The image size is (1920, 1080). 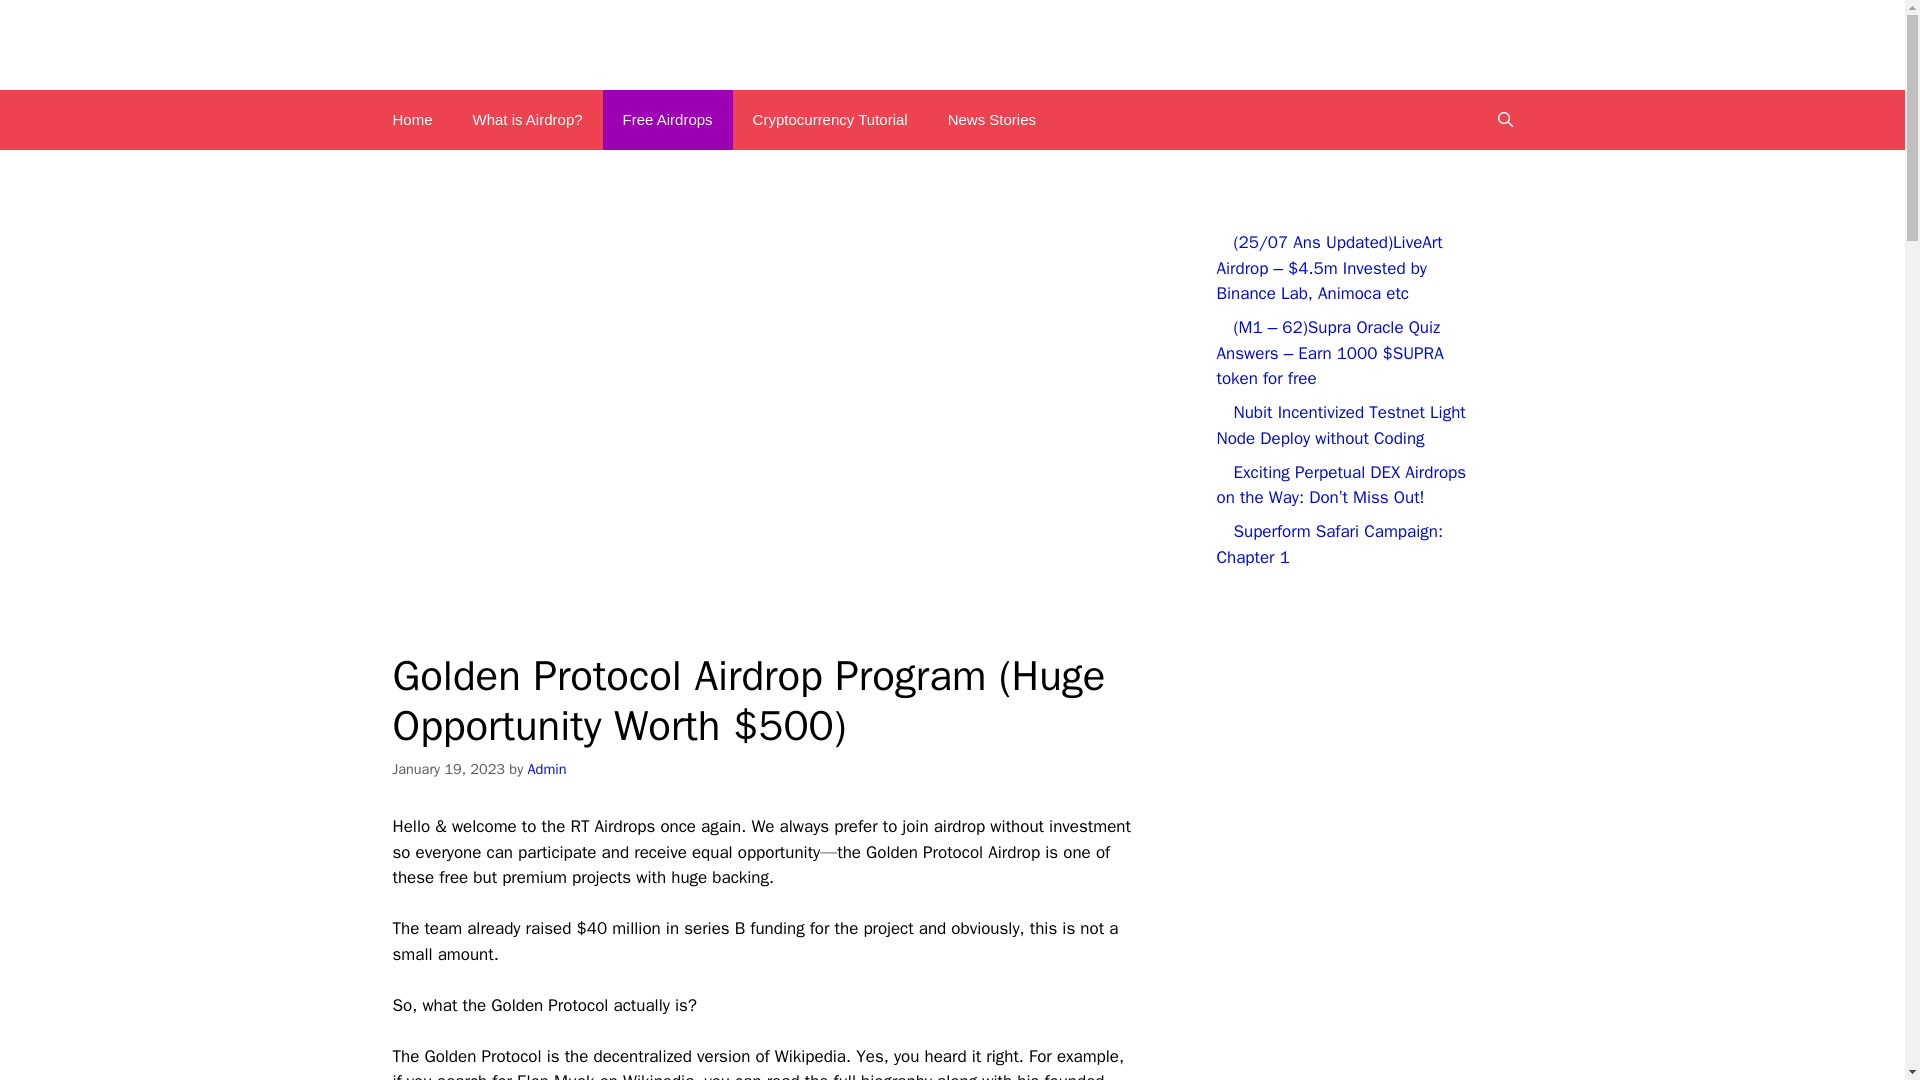 What do you see at coordinates (547, 768) in the screenshot?
I see `View all posts by Admin` at bounding box center [547, 768].